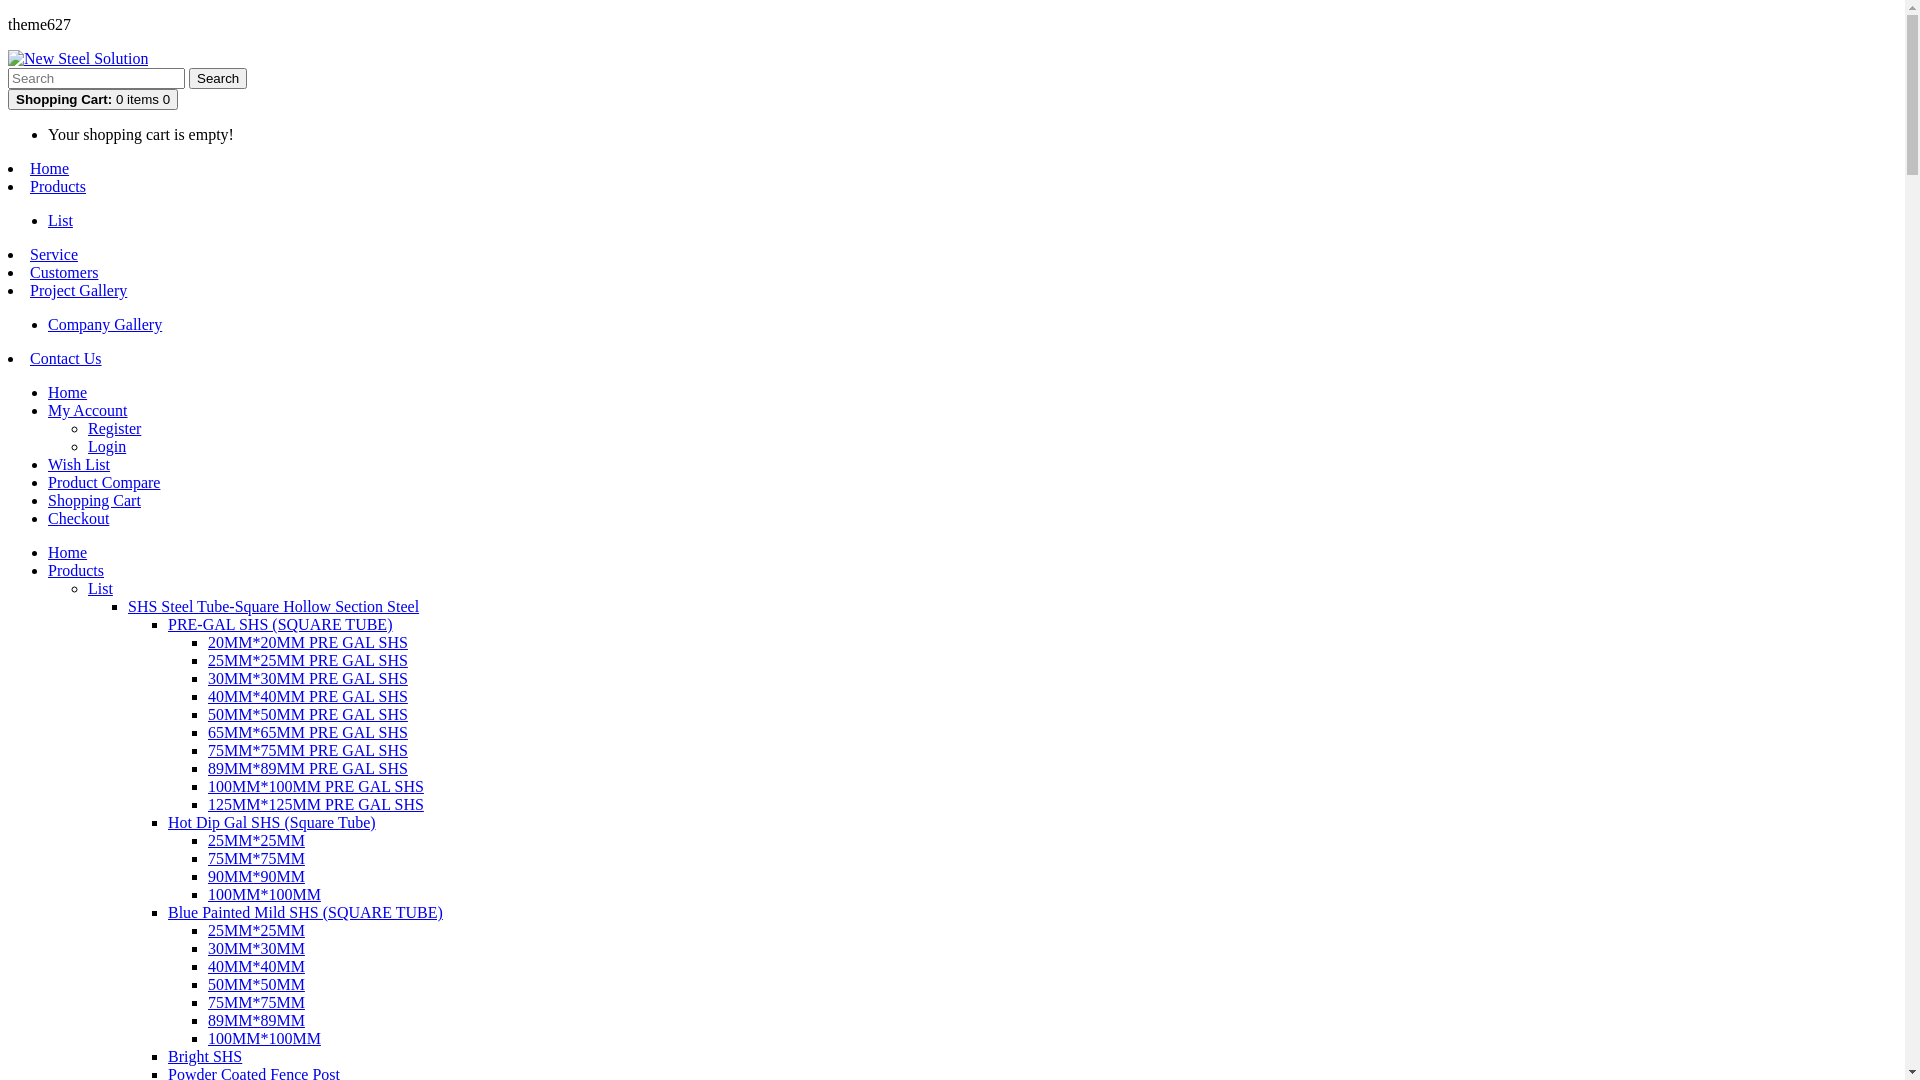 Image resolution: width=1920 pixels, height=1080 pixels. Describe the element at coordinates (66, 358) in the screenshot. I see `Contact Us` at that location.